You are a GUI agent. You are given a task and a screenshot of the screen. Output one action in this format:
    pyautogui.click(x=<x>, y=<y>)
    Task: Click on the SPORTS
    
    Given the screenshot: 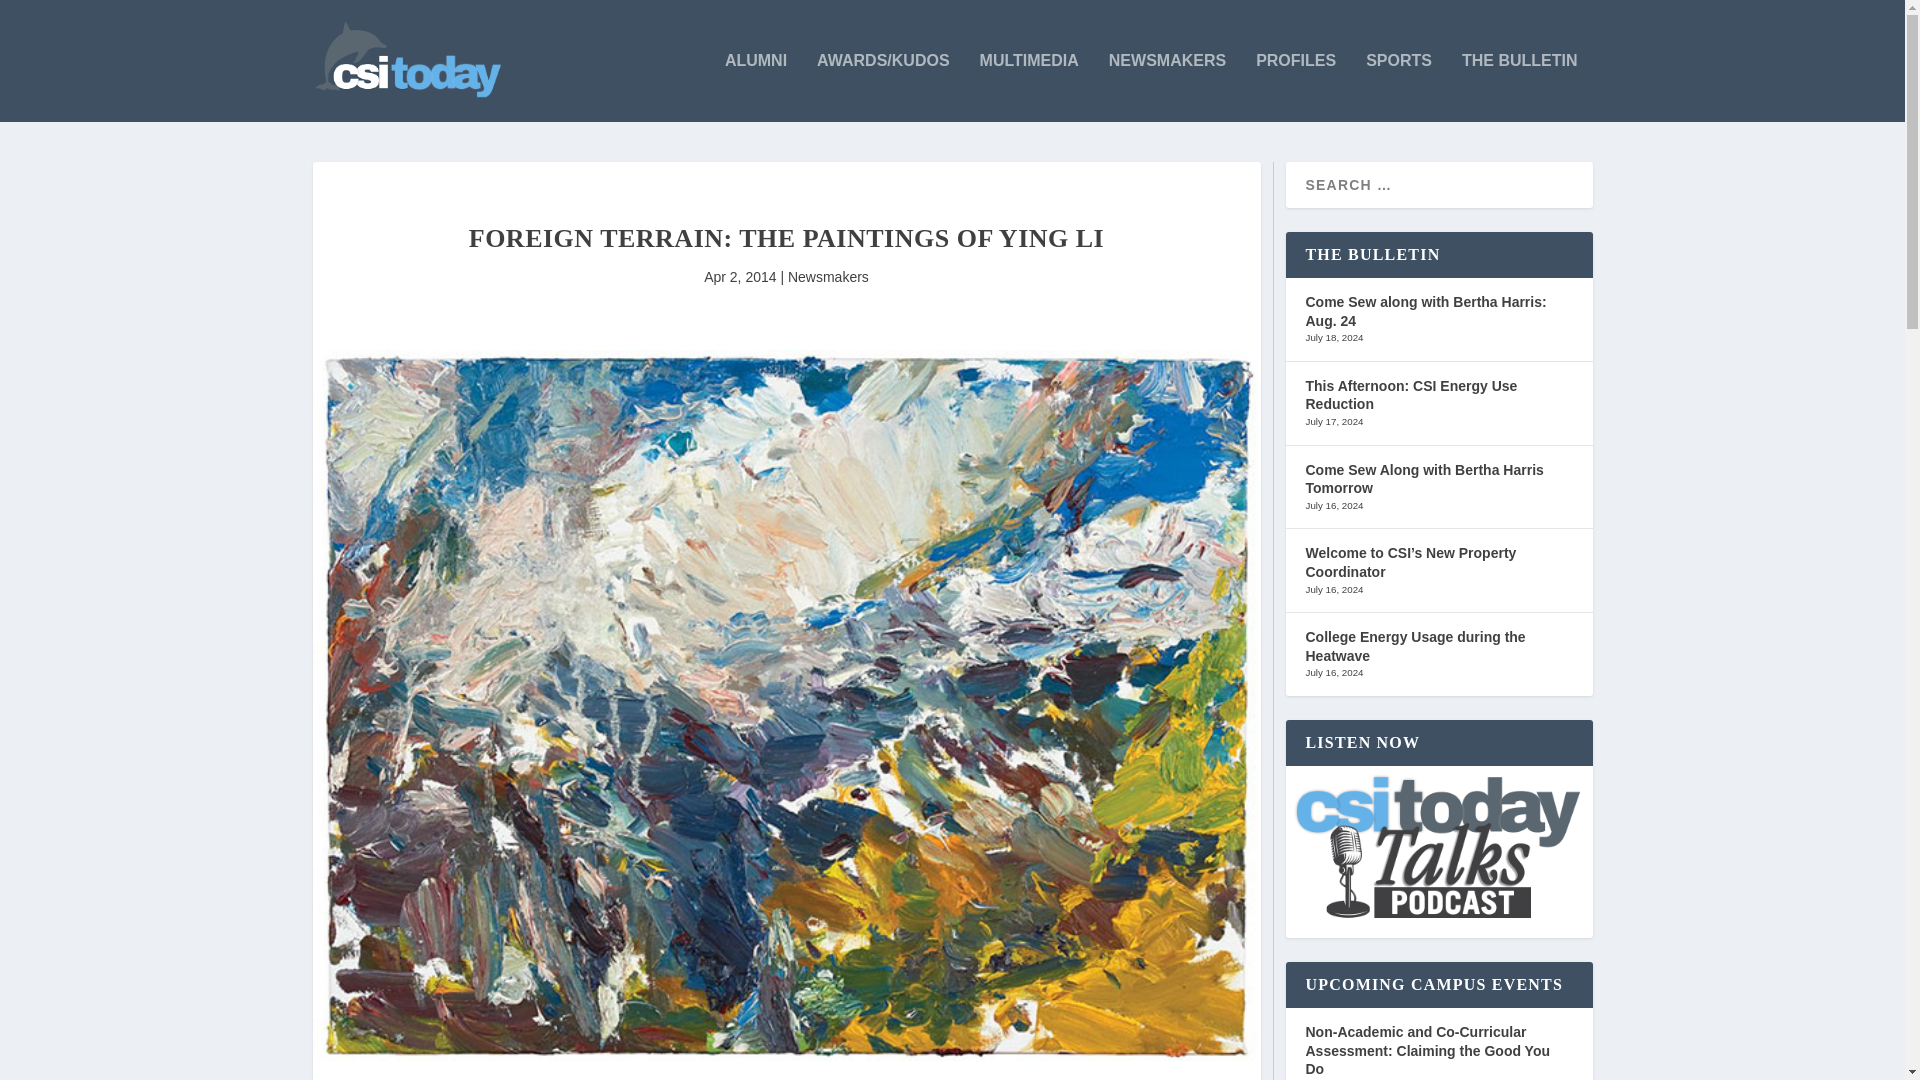 What is the action you would take?
    pyautogui.click(x=1398, y=87)
    